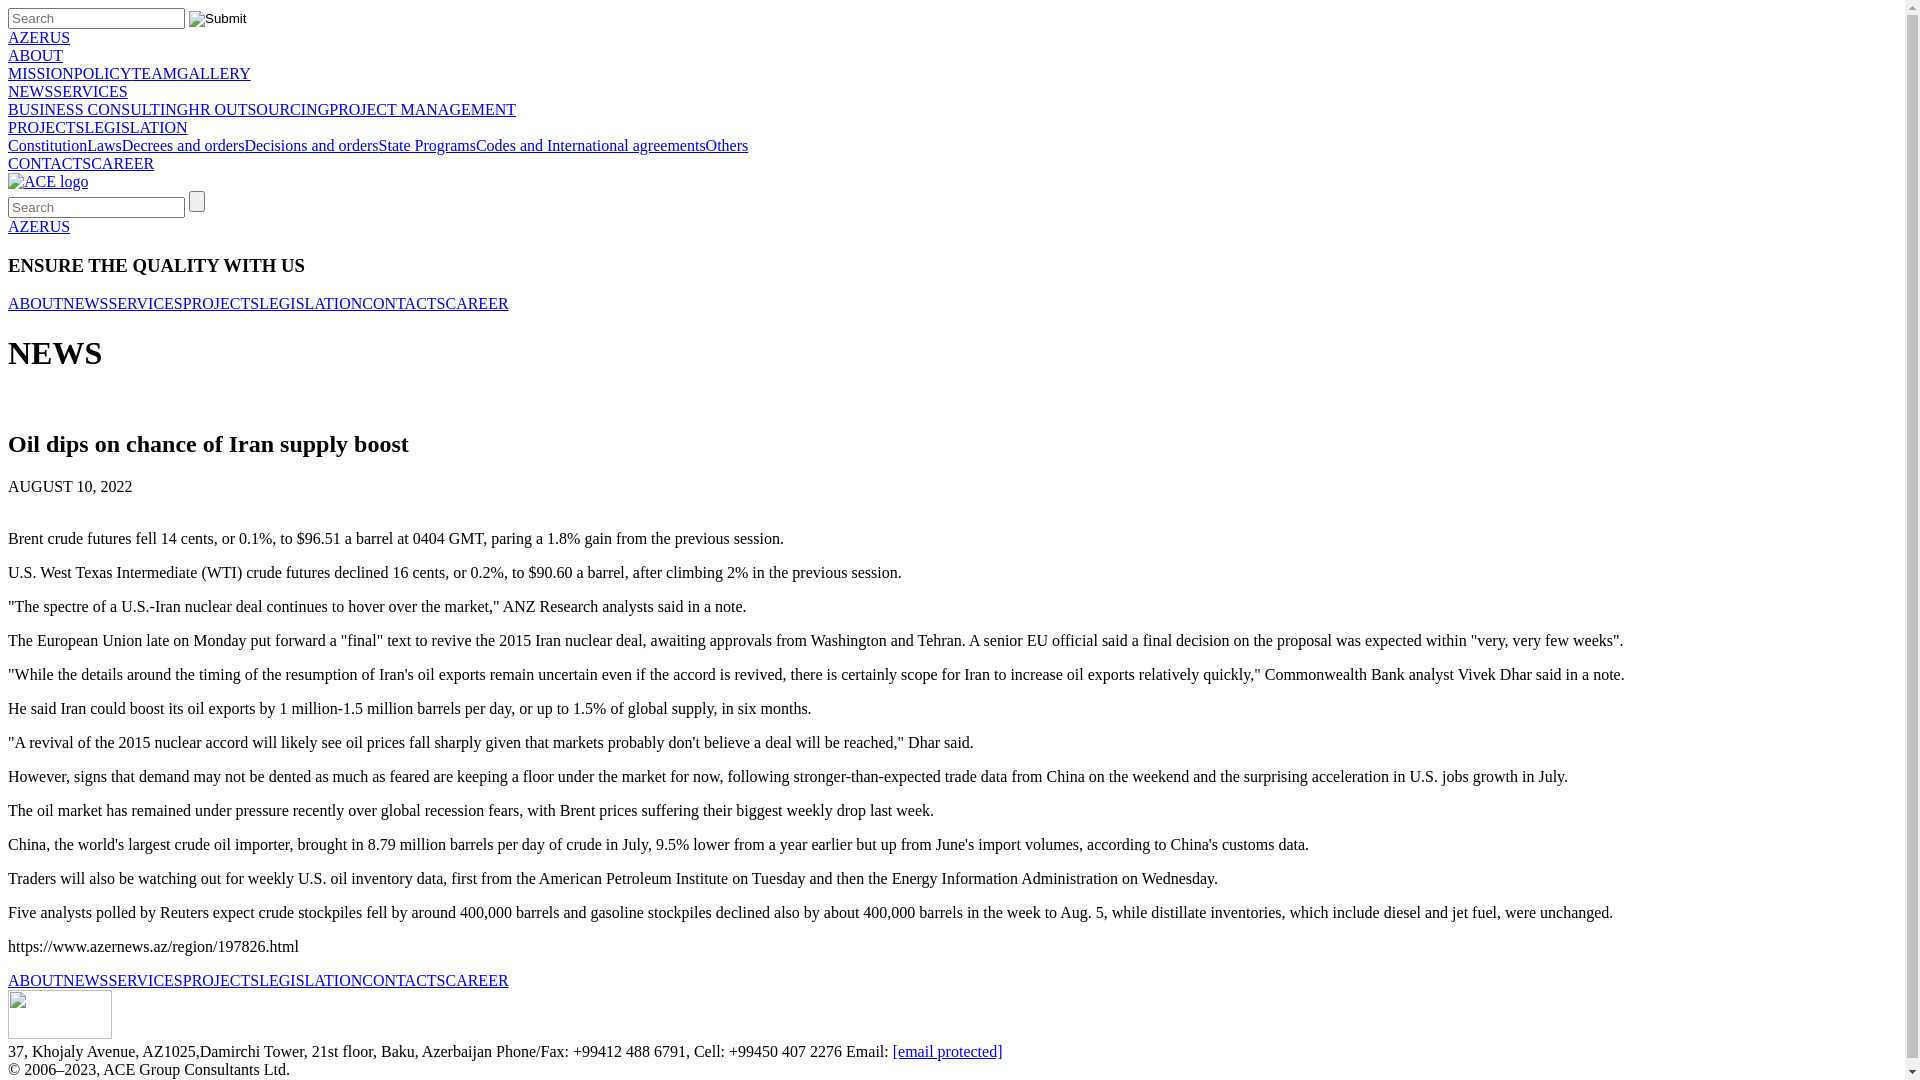  What do you see at coordinates (36, 980) in the screenshot?
I see `ABOUT` at bounding box center [36, 980].